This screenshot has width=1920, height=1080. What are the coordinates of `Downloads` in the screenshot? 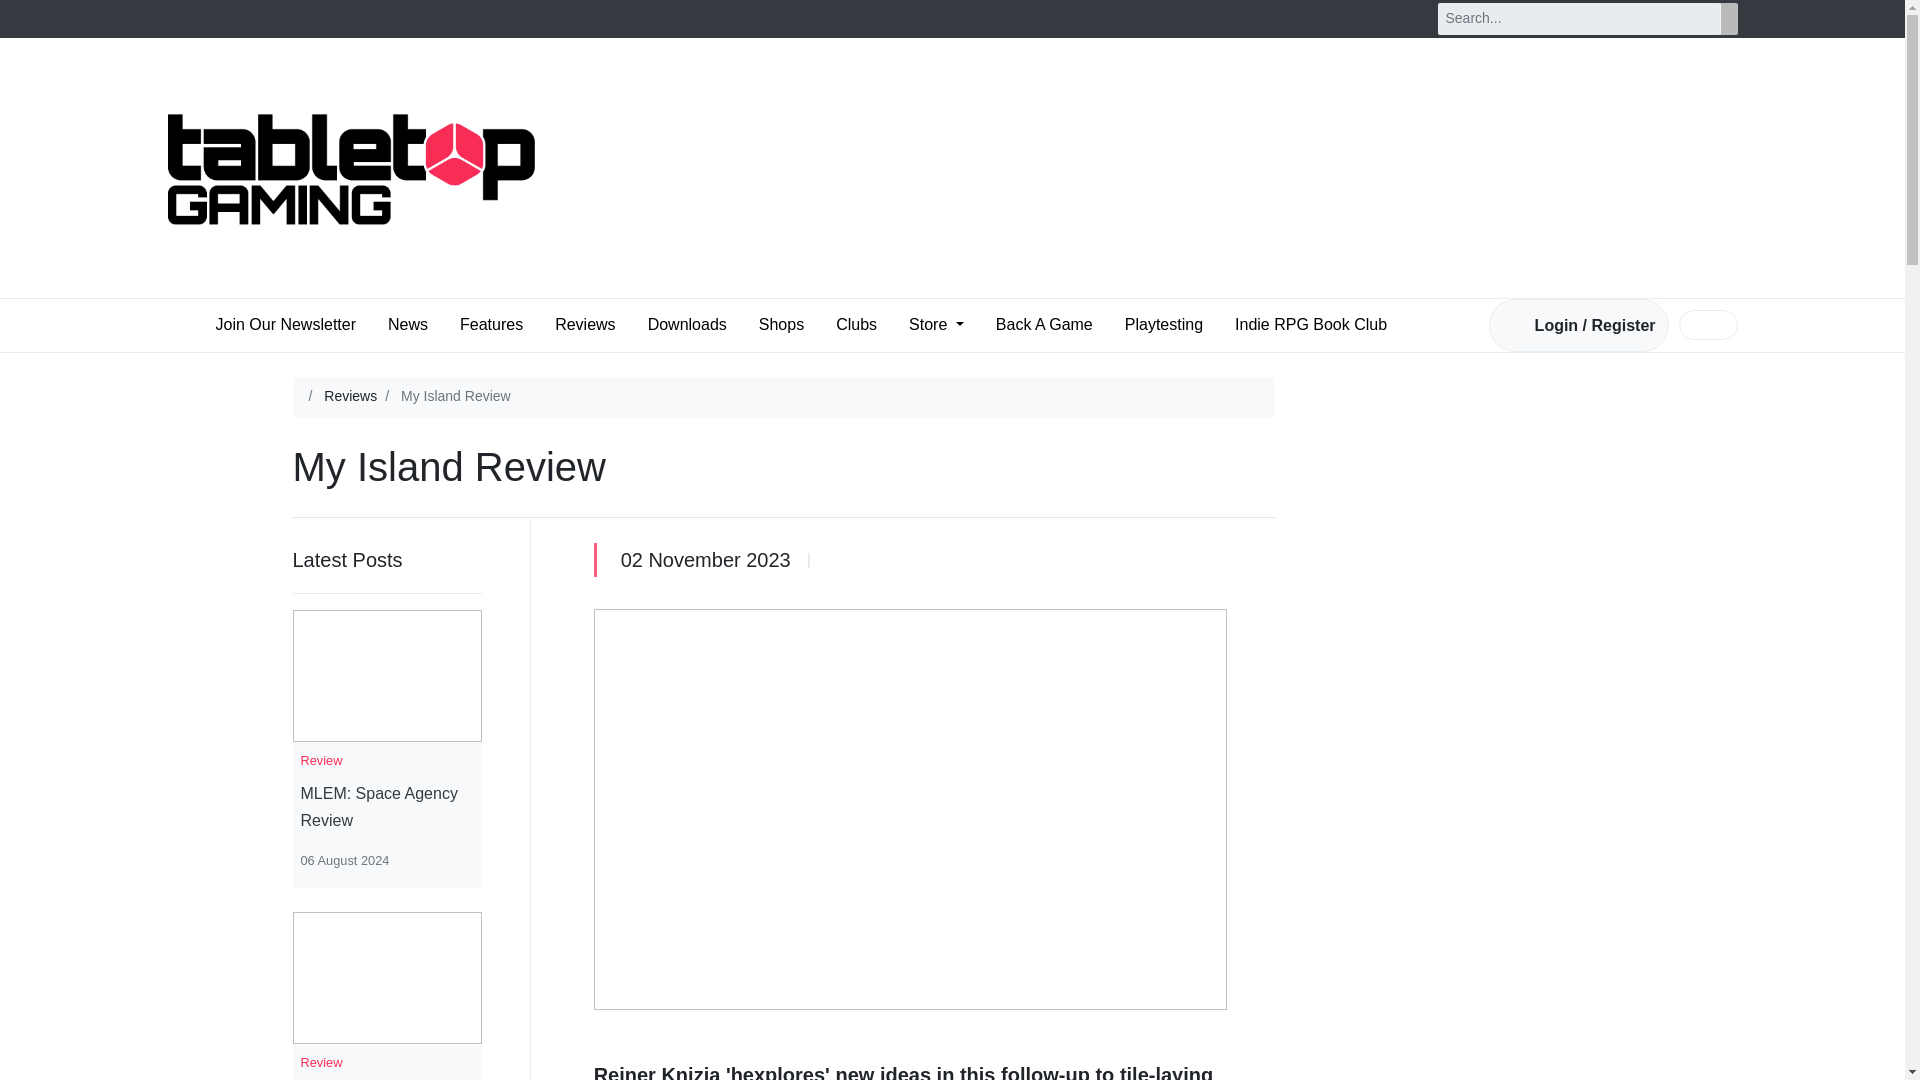 It's located at (687, 325).